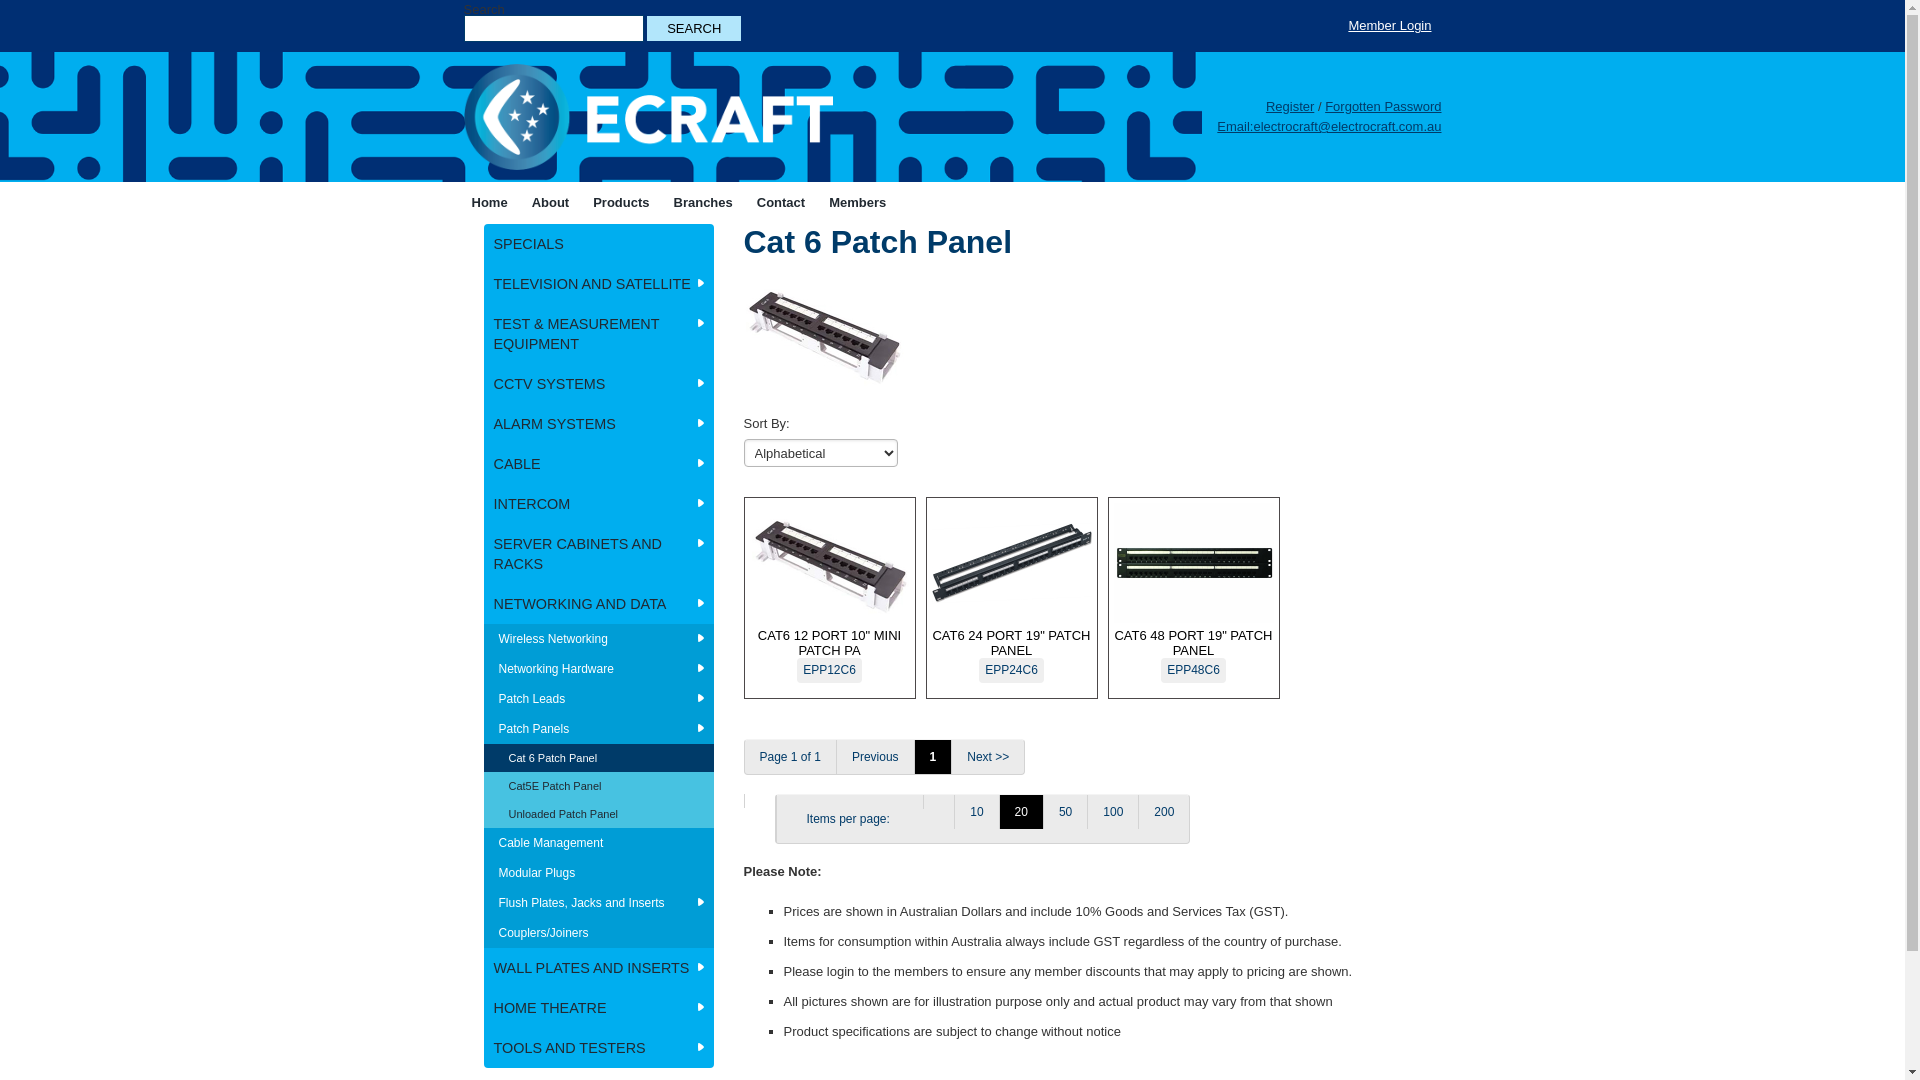 Image resolution: width=1920 pixels, height=1080 pixels. What do you see at coordinates (599, 699) in the screenshot?
I see `Patch Leads` at bounding box center [599, 699].